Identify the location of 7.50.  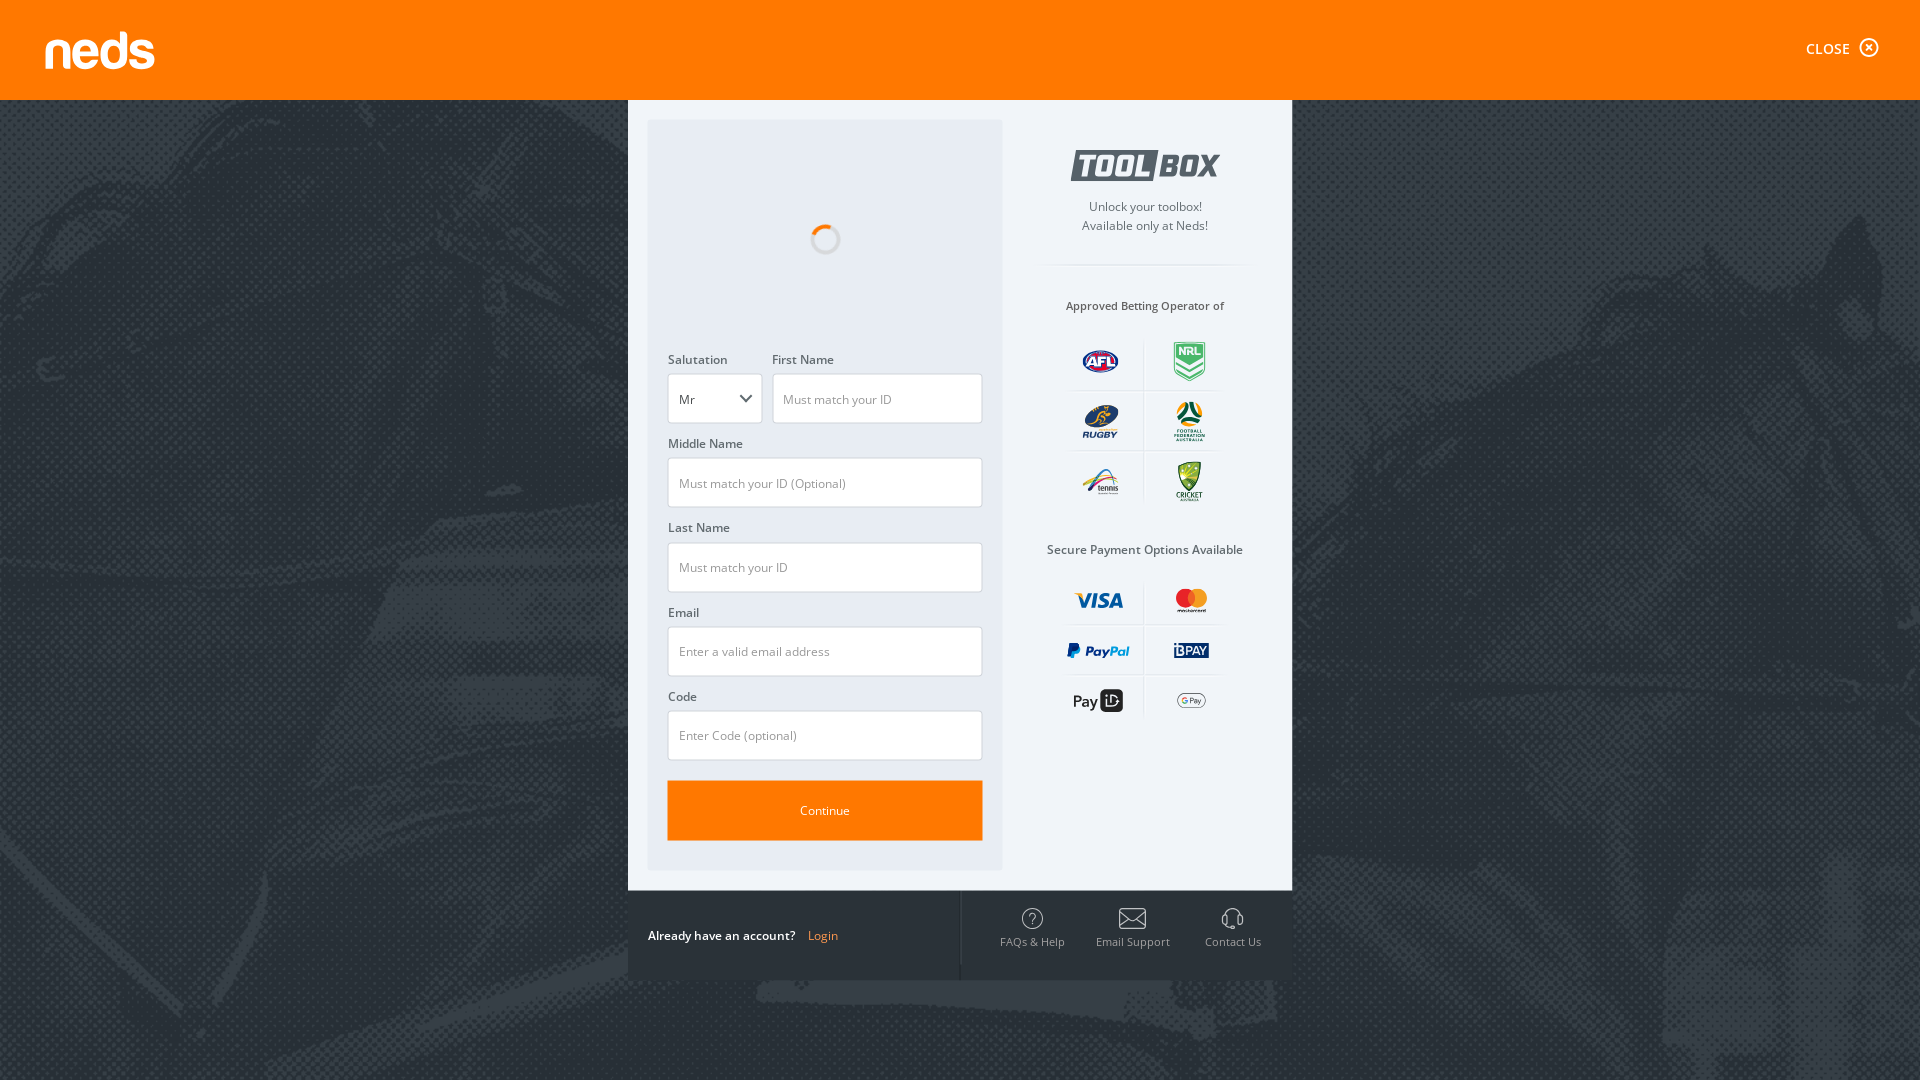
(1171, 504).